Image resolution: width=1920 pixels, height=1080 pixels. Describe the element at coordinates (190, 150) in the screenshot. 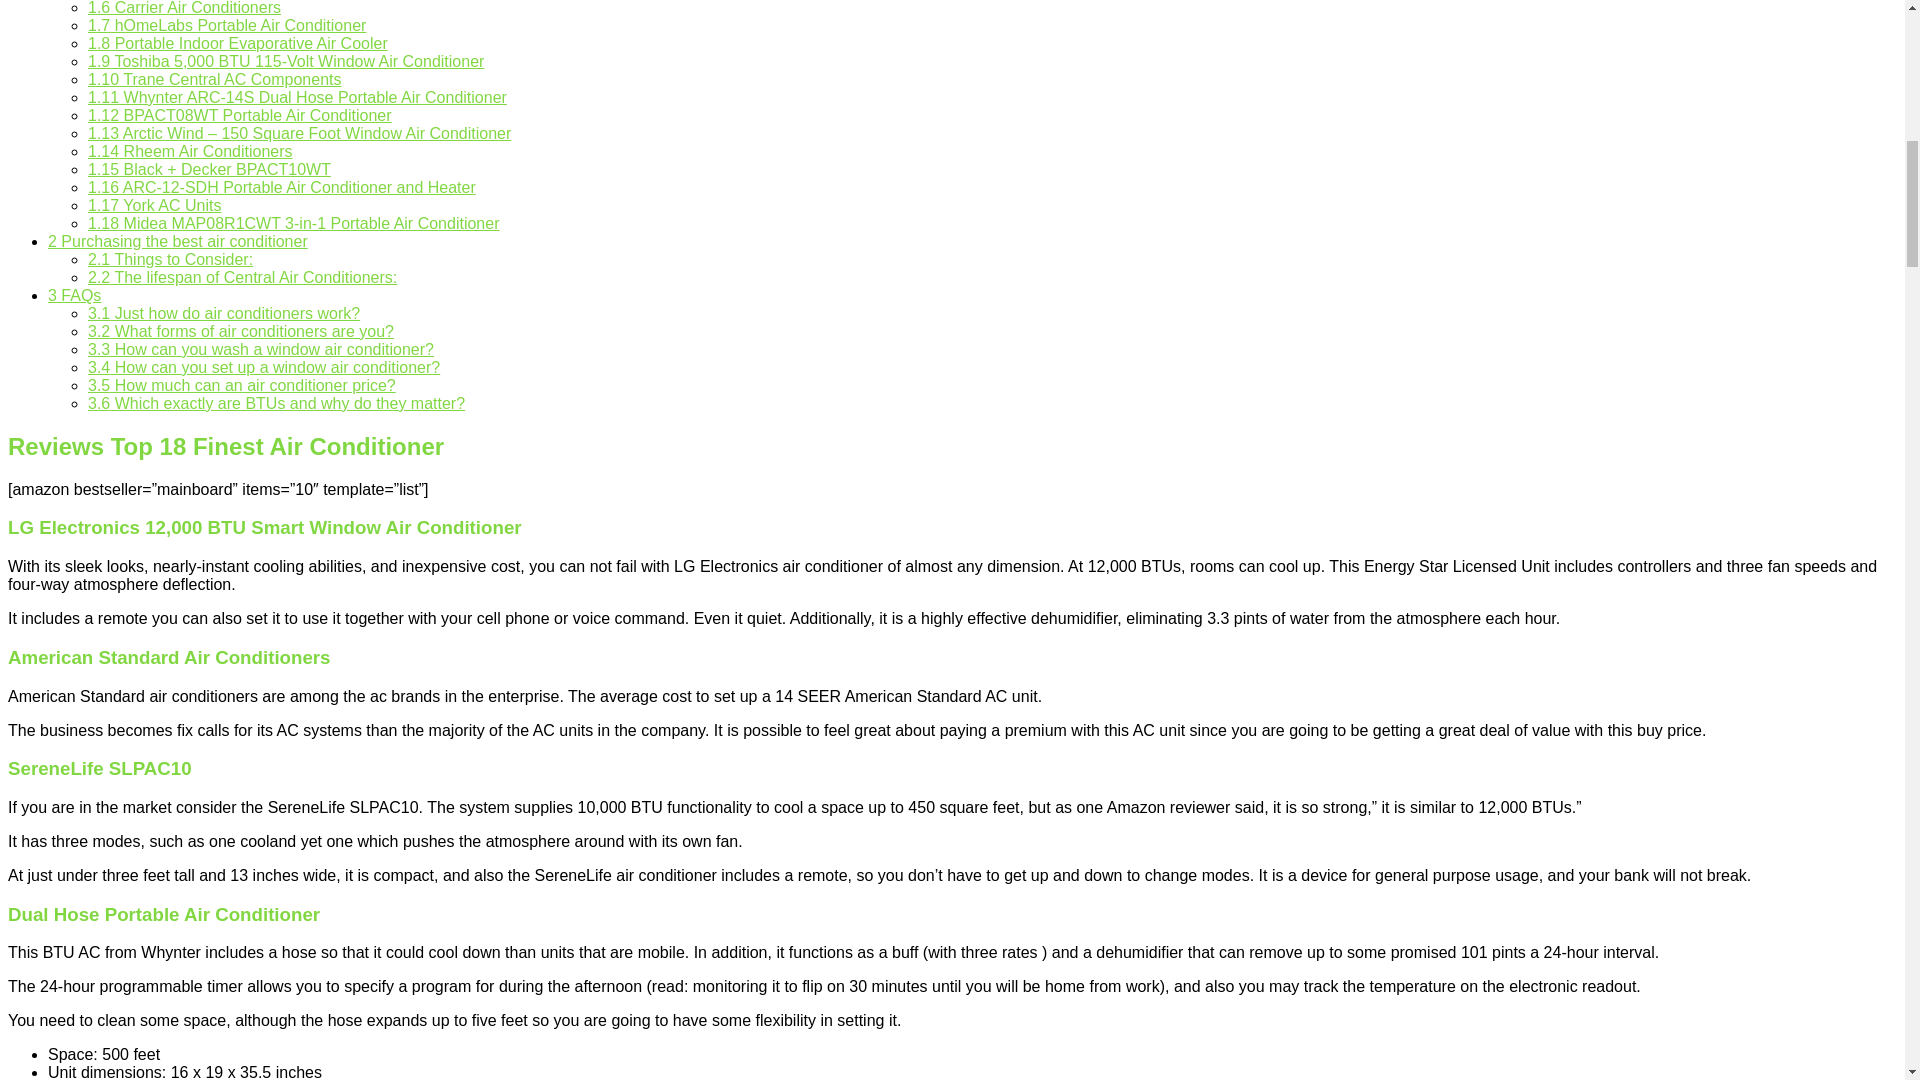

I see `1.14 Rheem Air Conditioners` at that location.